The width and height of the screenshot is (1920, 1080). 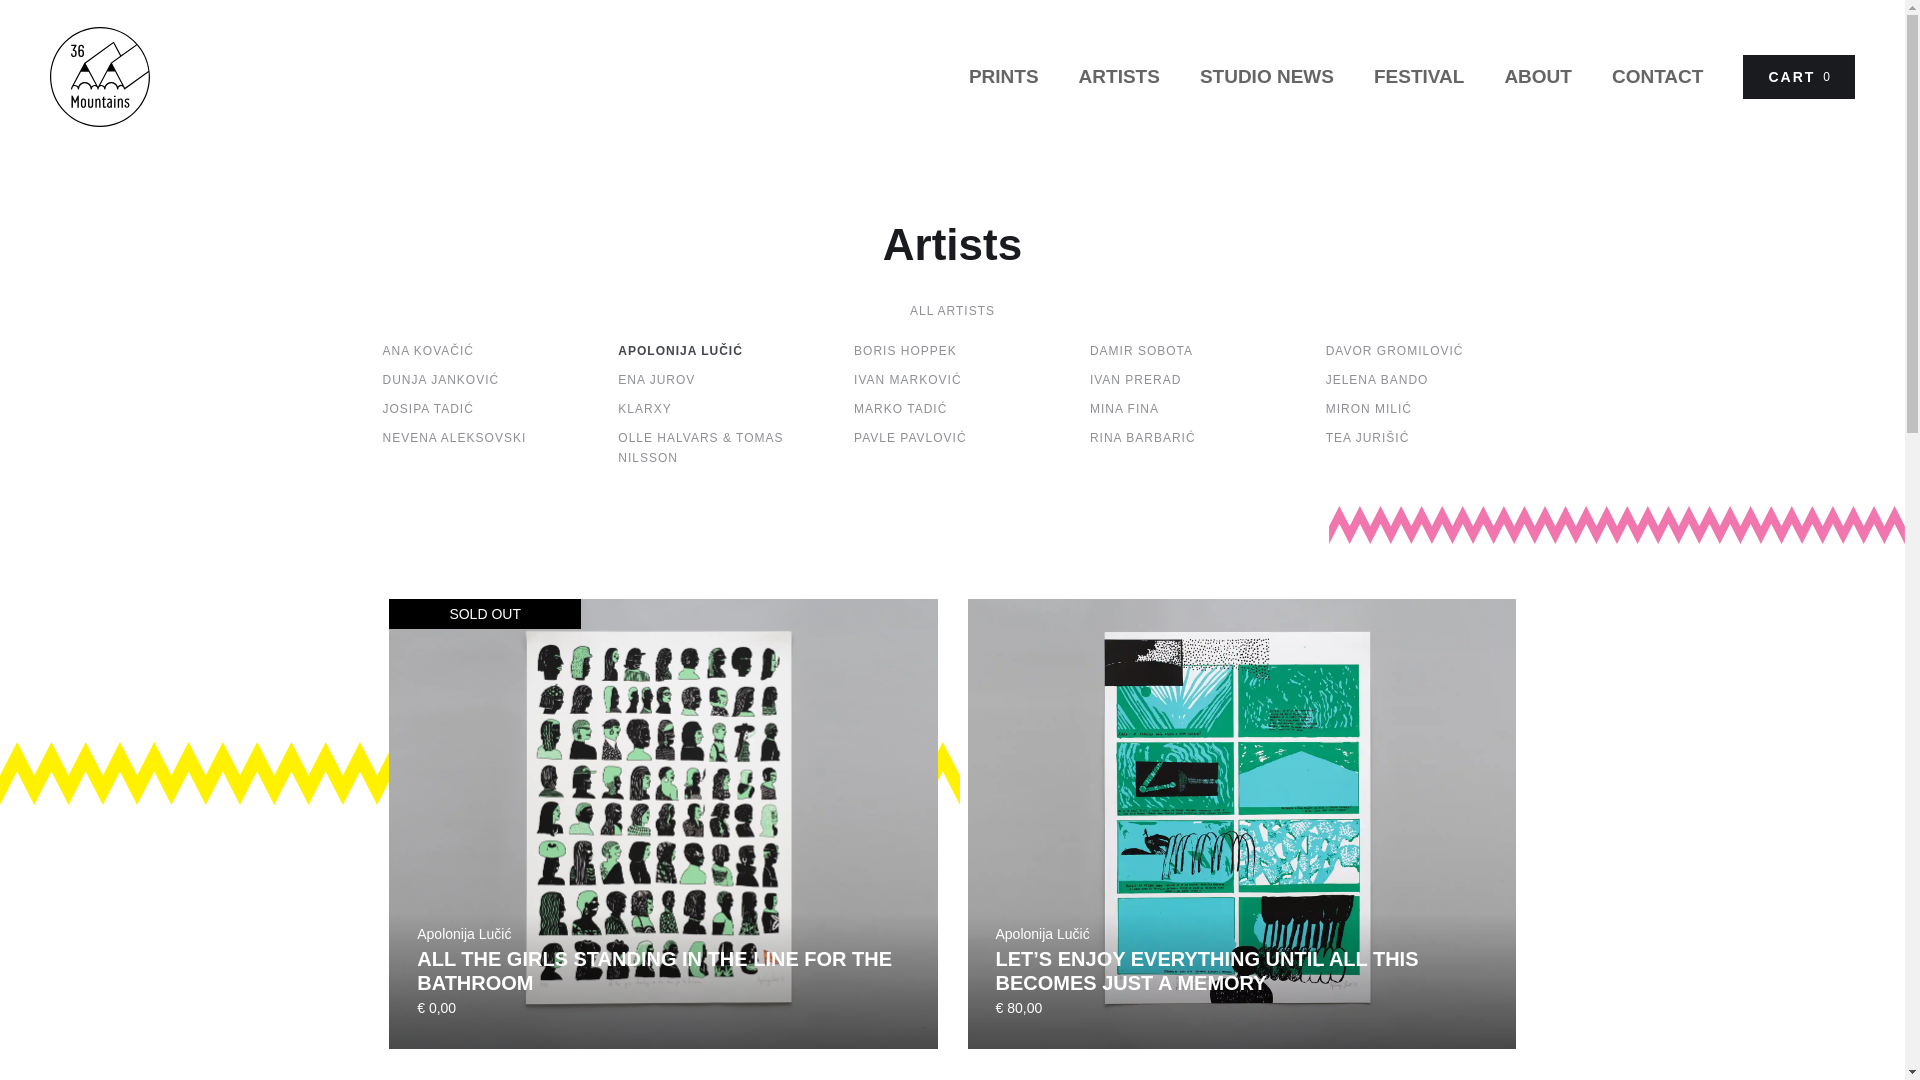 What do you see at coordinates (952, 311) in the screenshot?
I see `ALL ARTISTS` at bounding box center [952, 311].